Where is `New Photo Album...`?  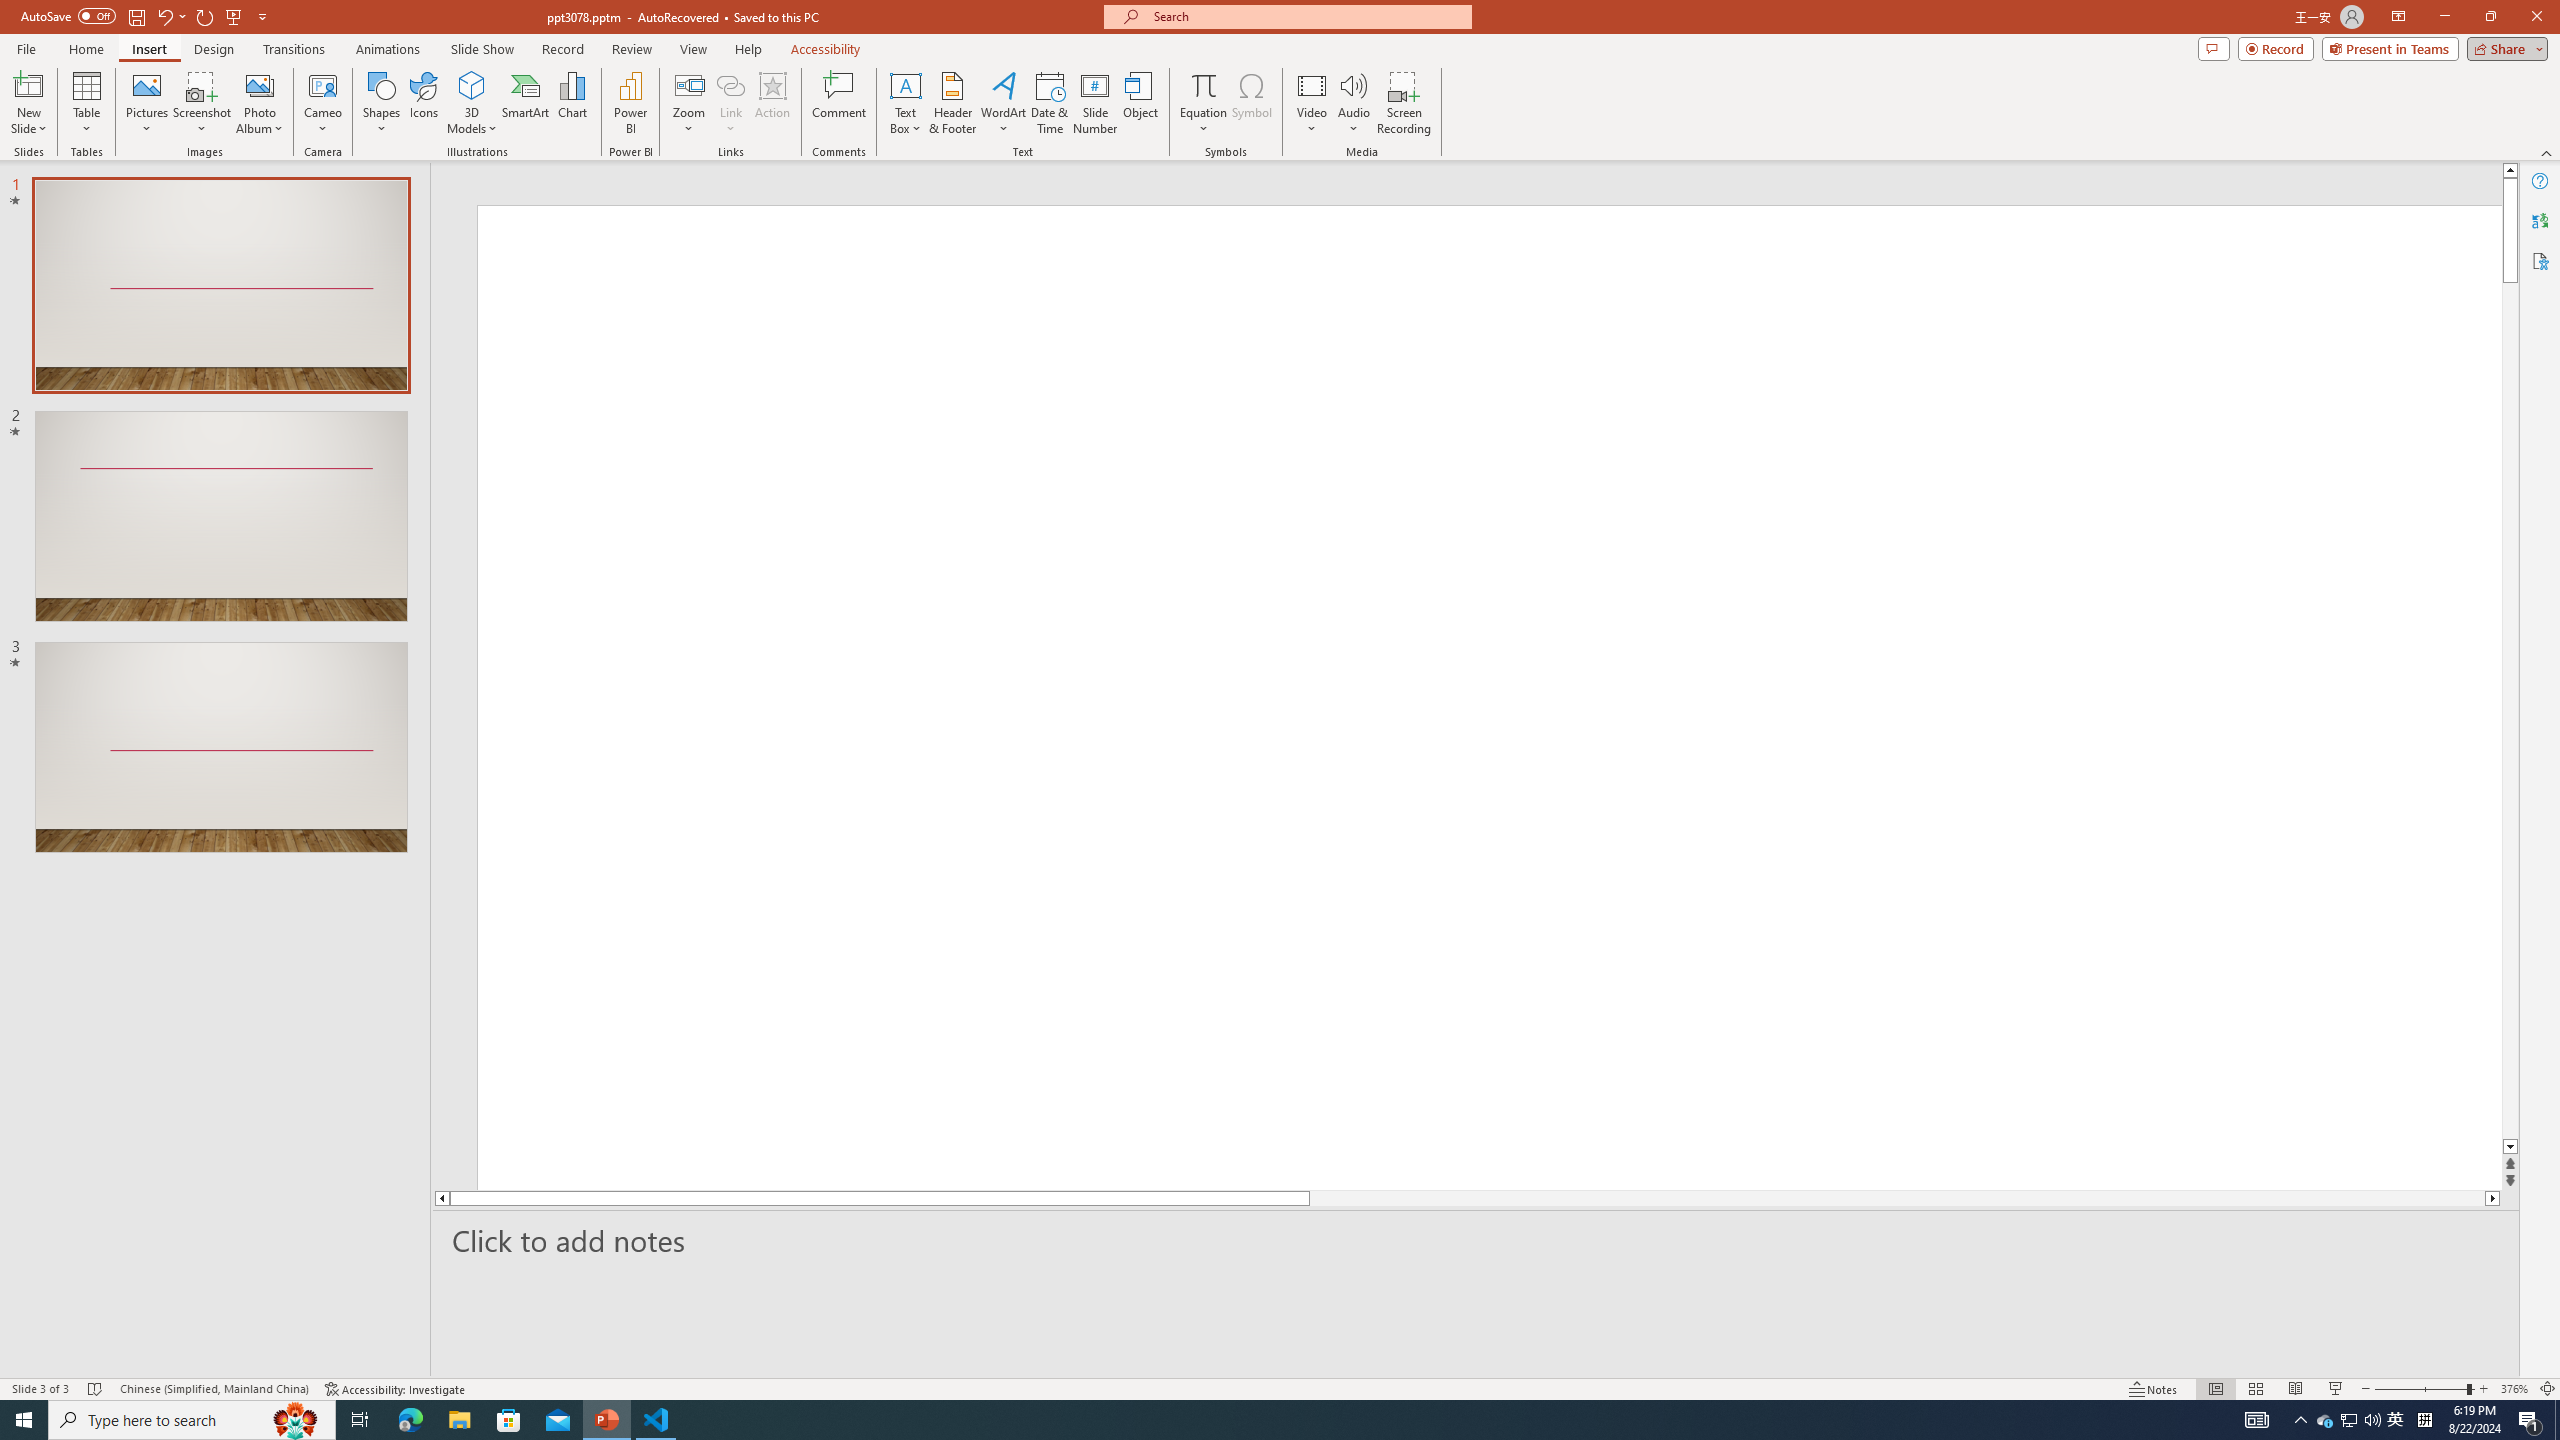 New Photo Album... is located at coordinates (259, 85).